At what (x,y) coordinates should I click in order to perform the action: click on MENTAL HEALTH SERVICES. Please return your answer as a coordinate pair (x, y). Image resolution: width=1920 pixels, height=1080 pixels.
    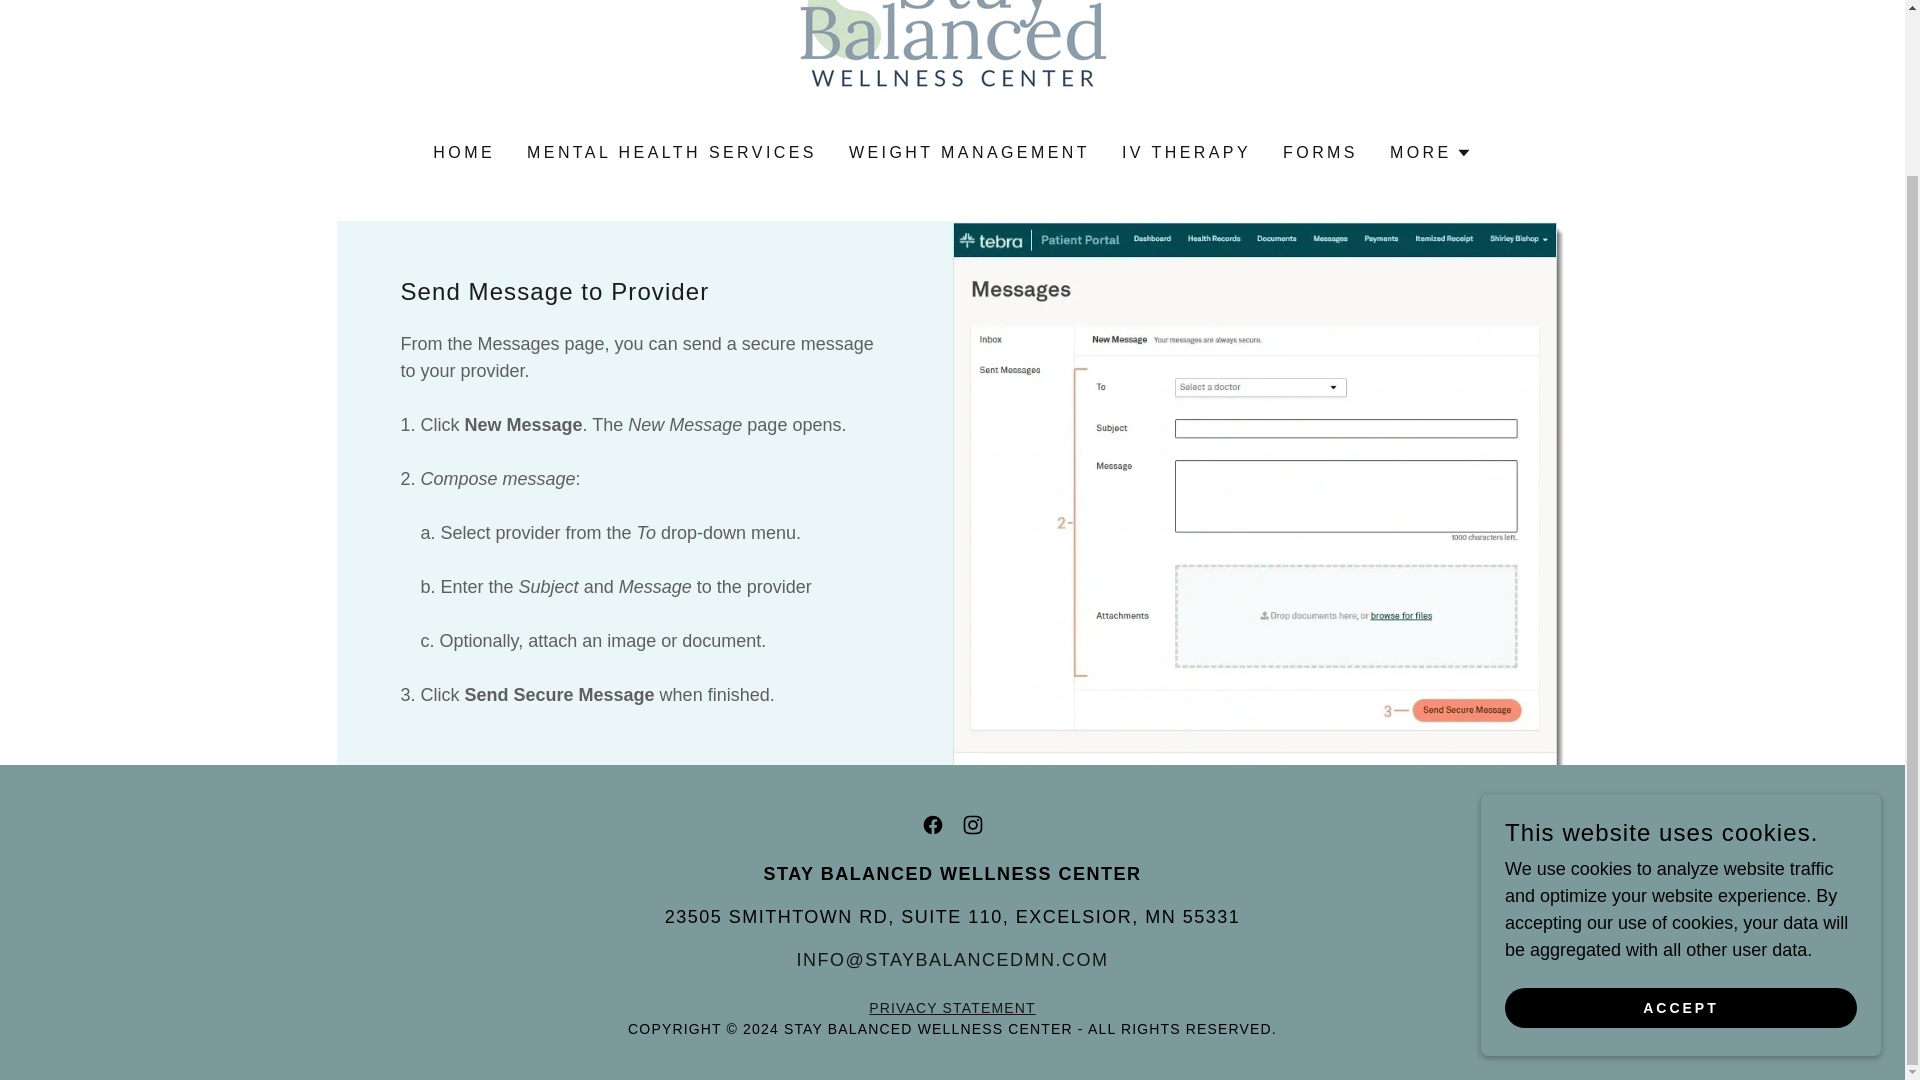
    Looking at the image, I should click on (672, 152).